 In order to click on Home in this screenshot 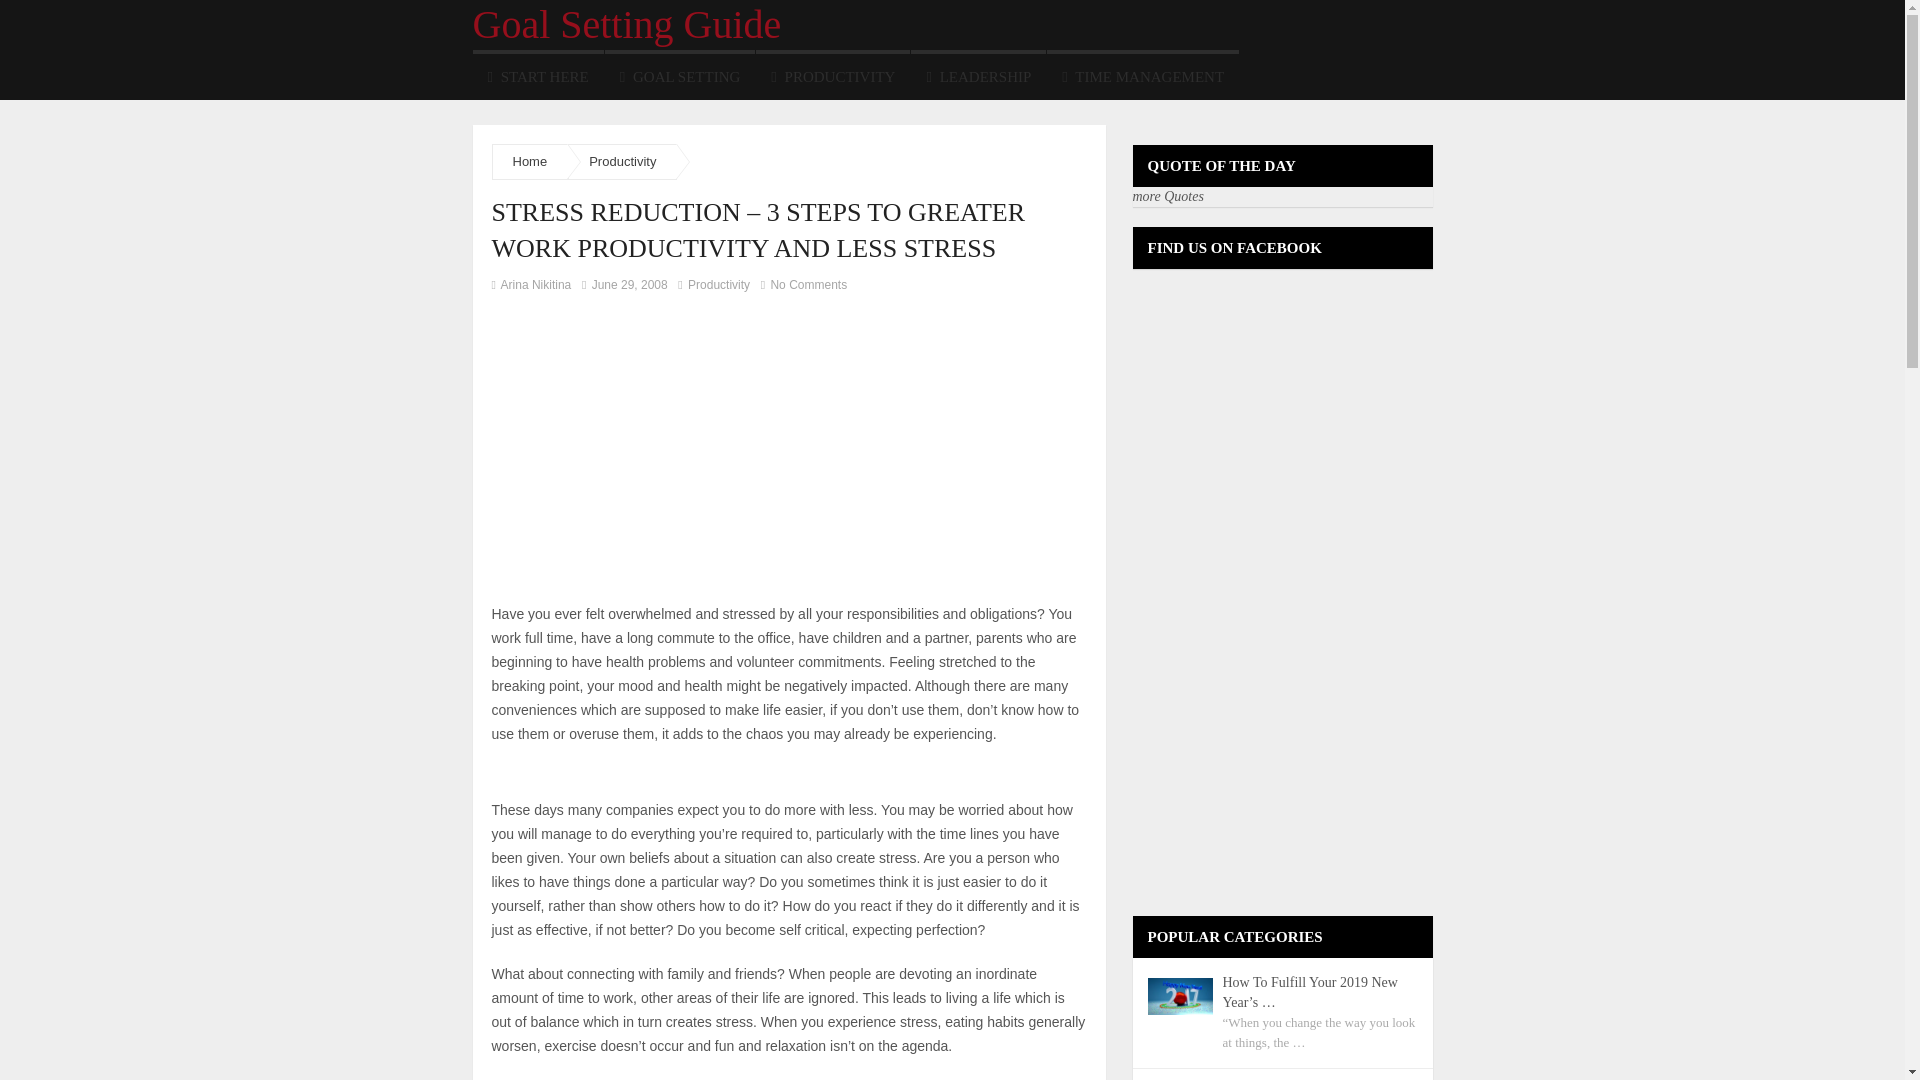, I will do `click(530, 161)`.